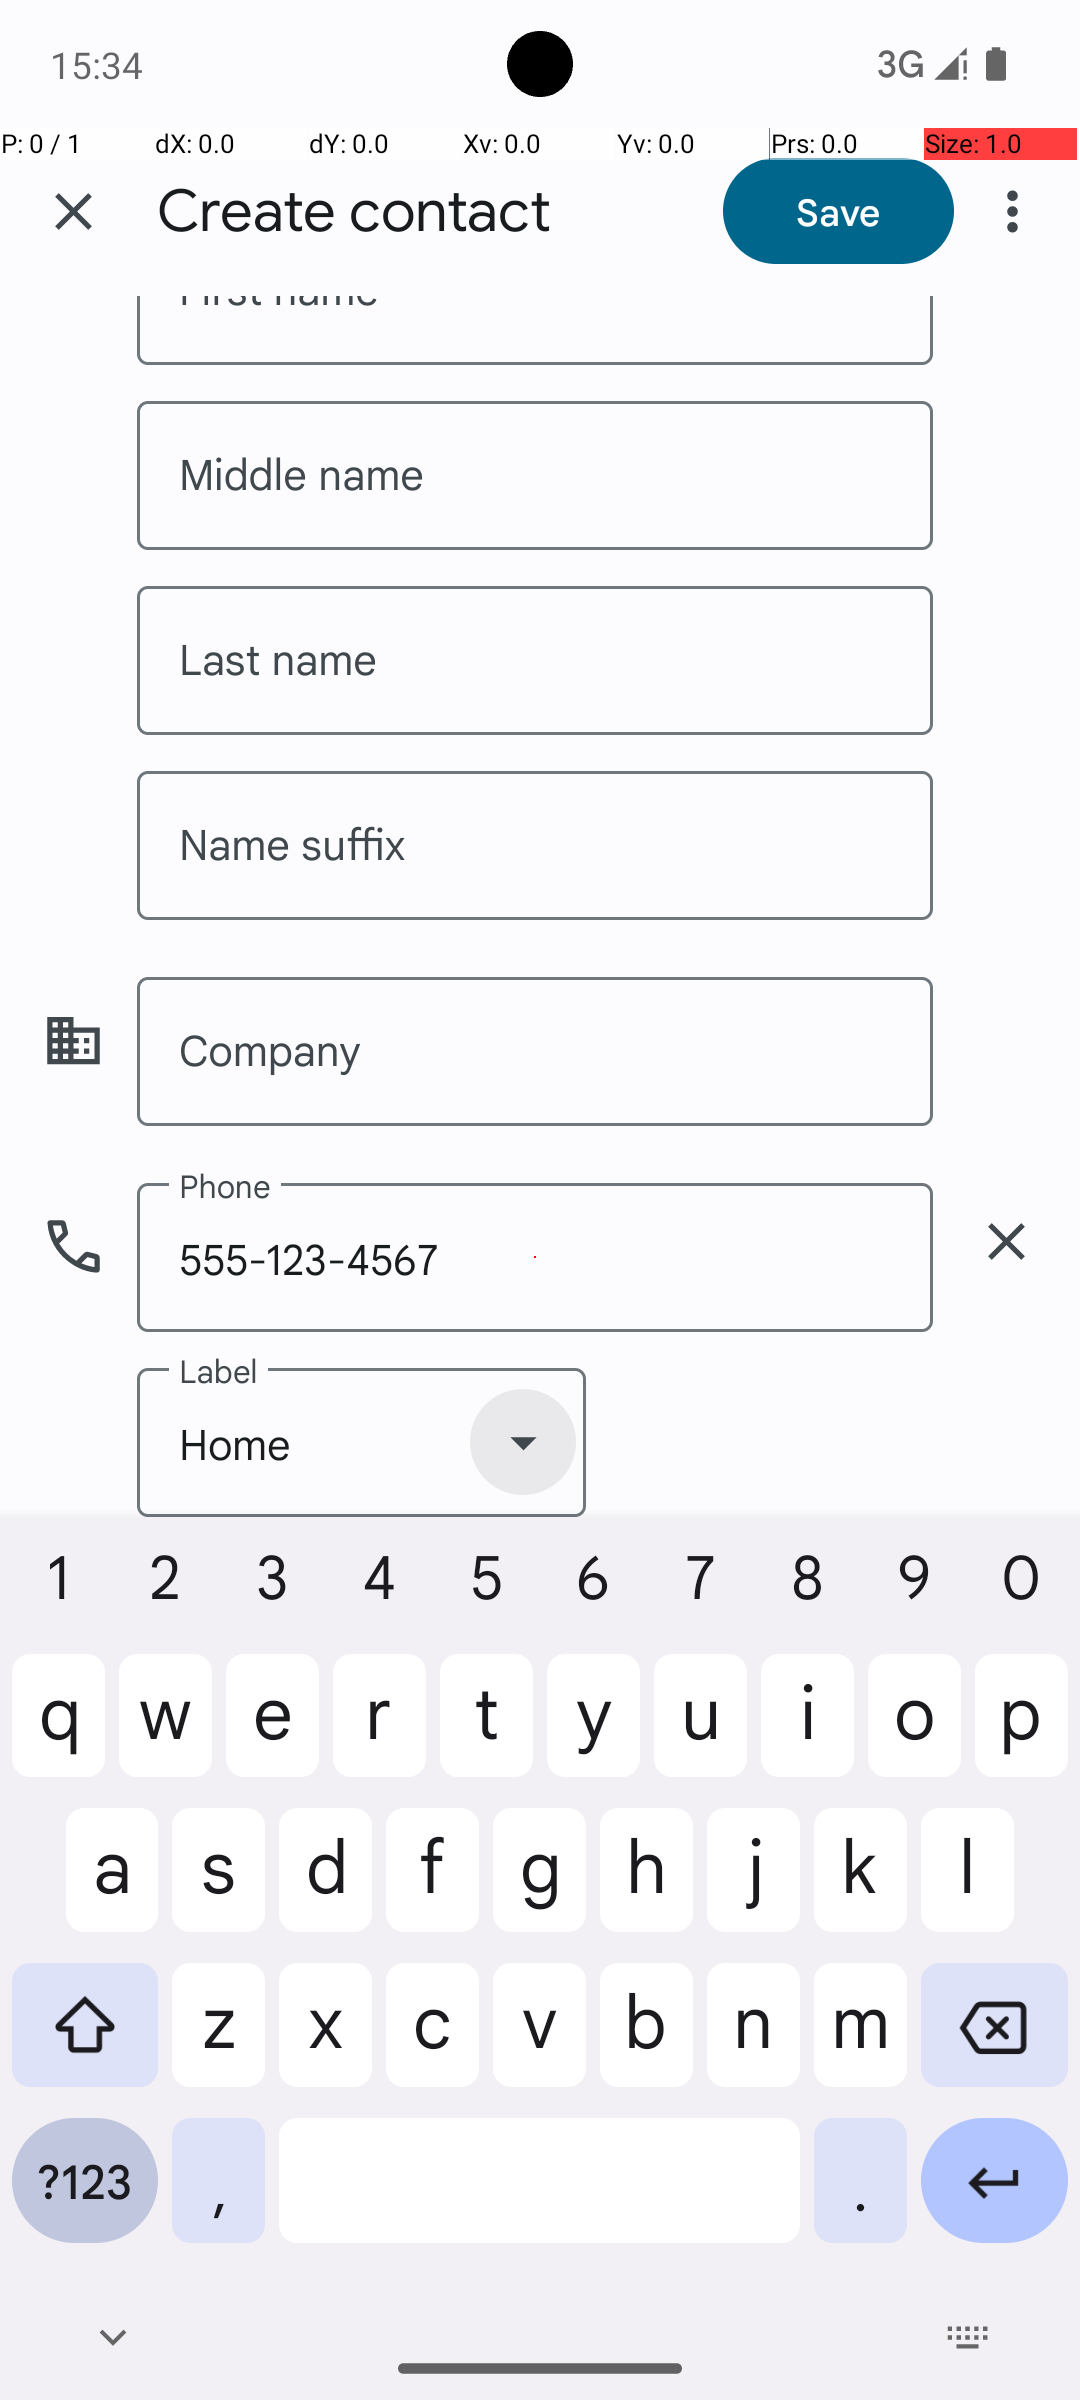  I want to click on s, so click(218, 1886).